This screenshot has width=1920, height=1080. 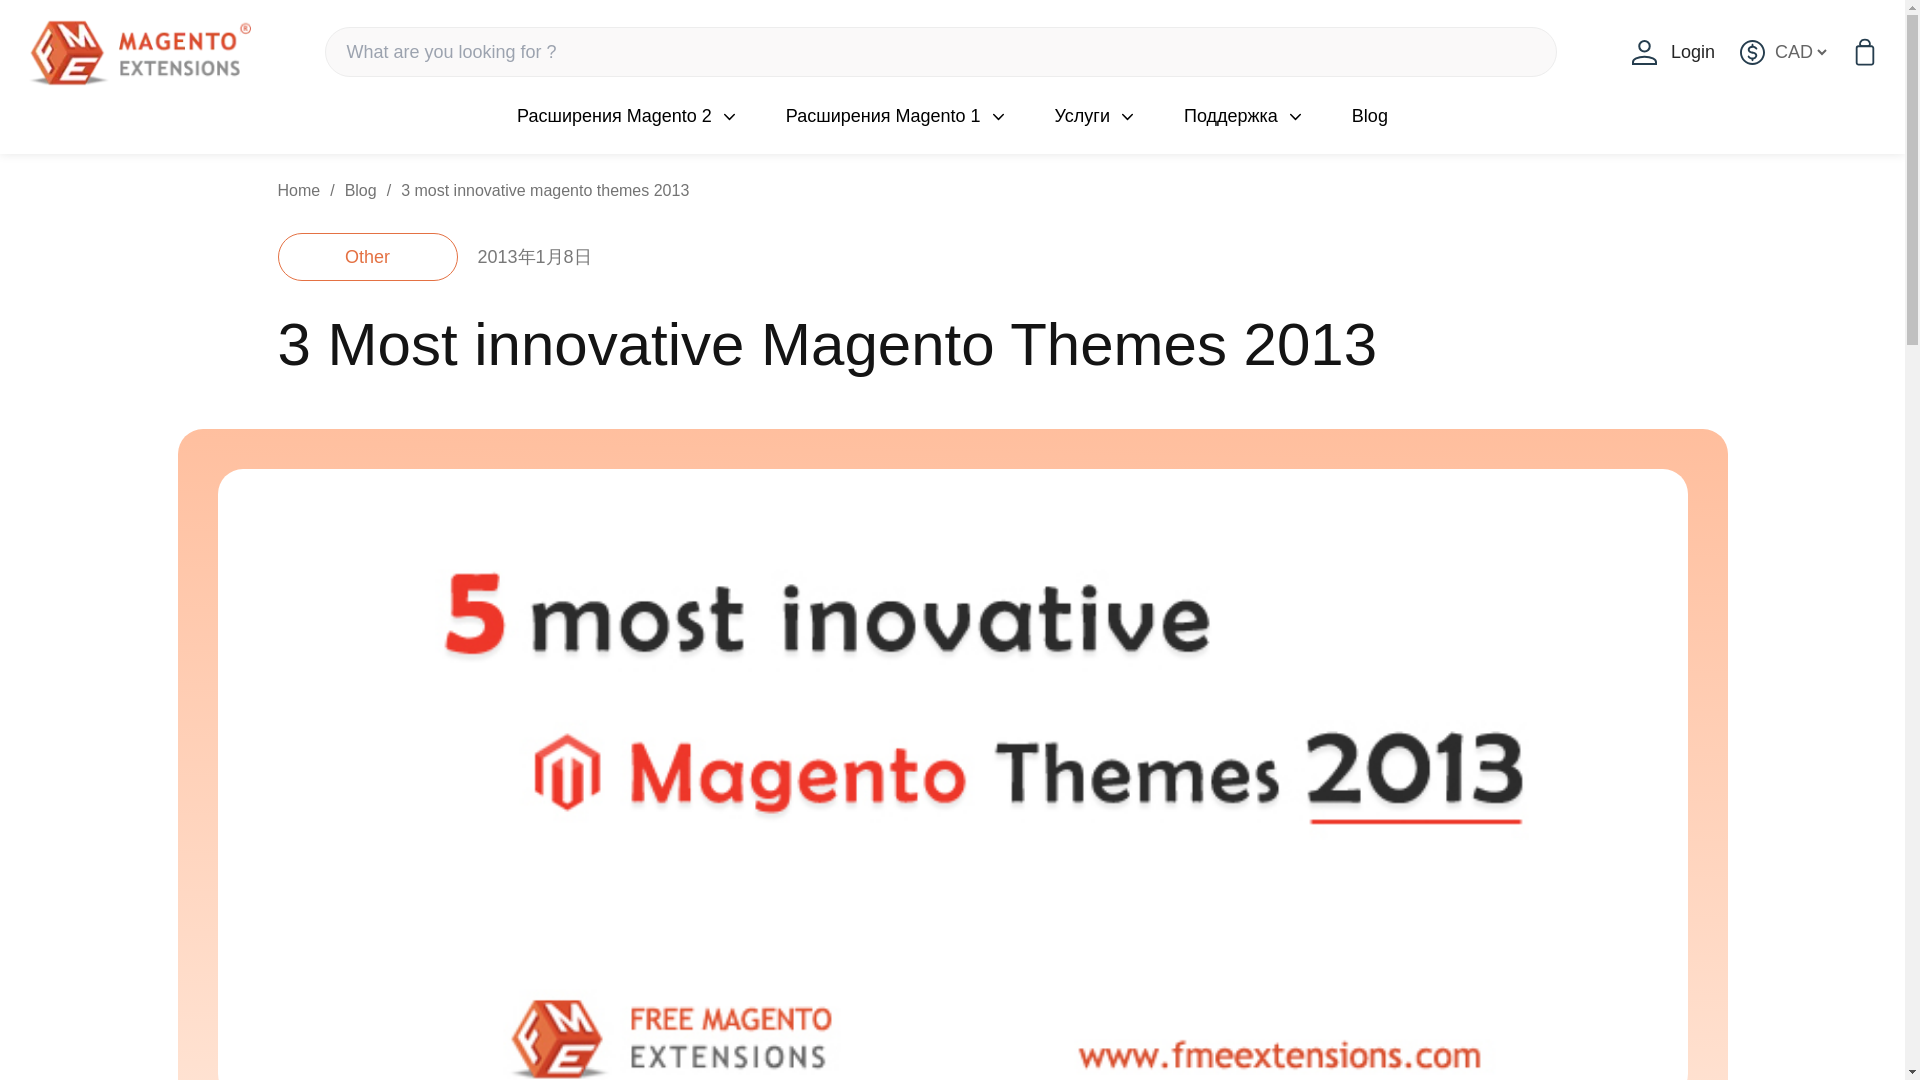 What do you see at coordinates (1673, 51) in the screenshot?
I see `Login` at bounding box center [1673, 51].